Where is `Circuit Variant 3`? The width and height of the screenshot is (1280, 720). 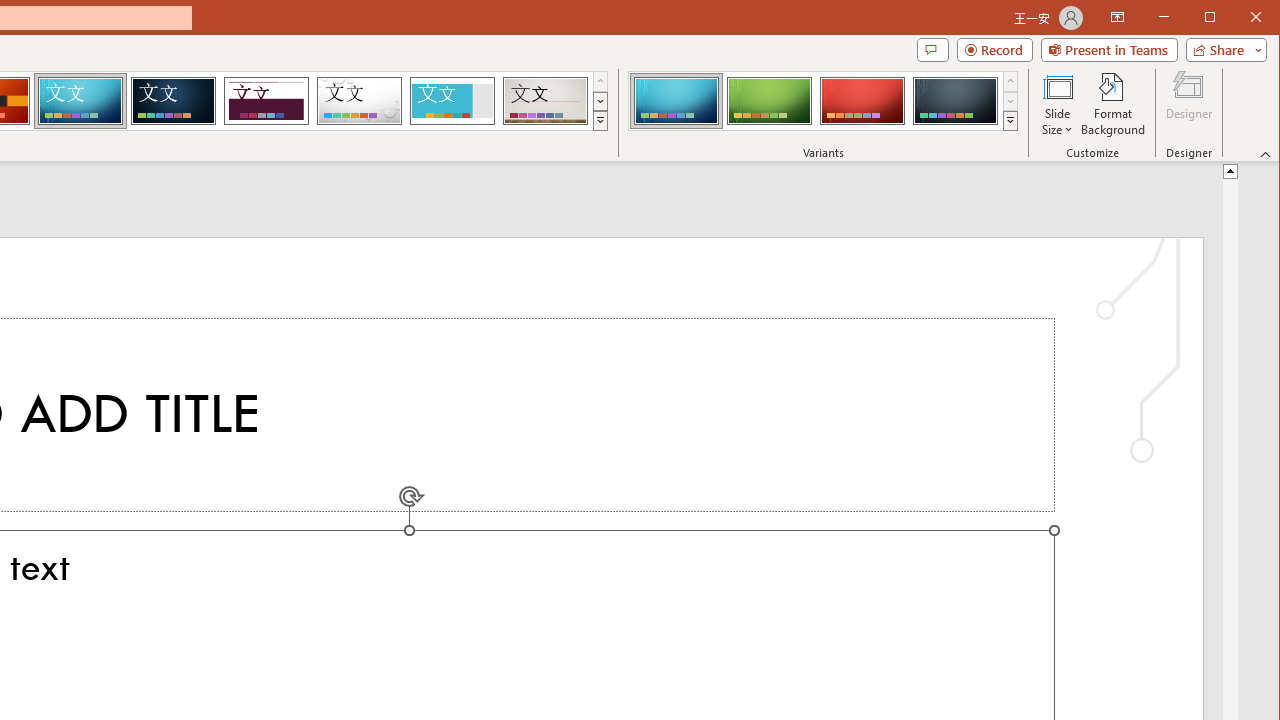 Circuit Variant 3 is located at coordinates (862, 100).